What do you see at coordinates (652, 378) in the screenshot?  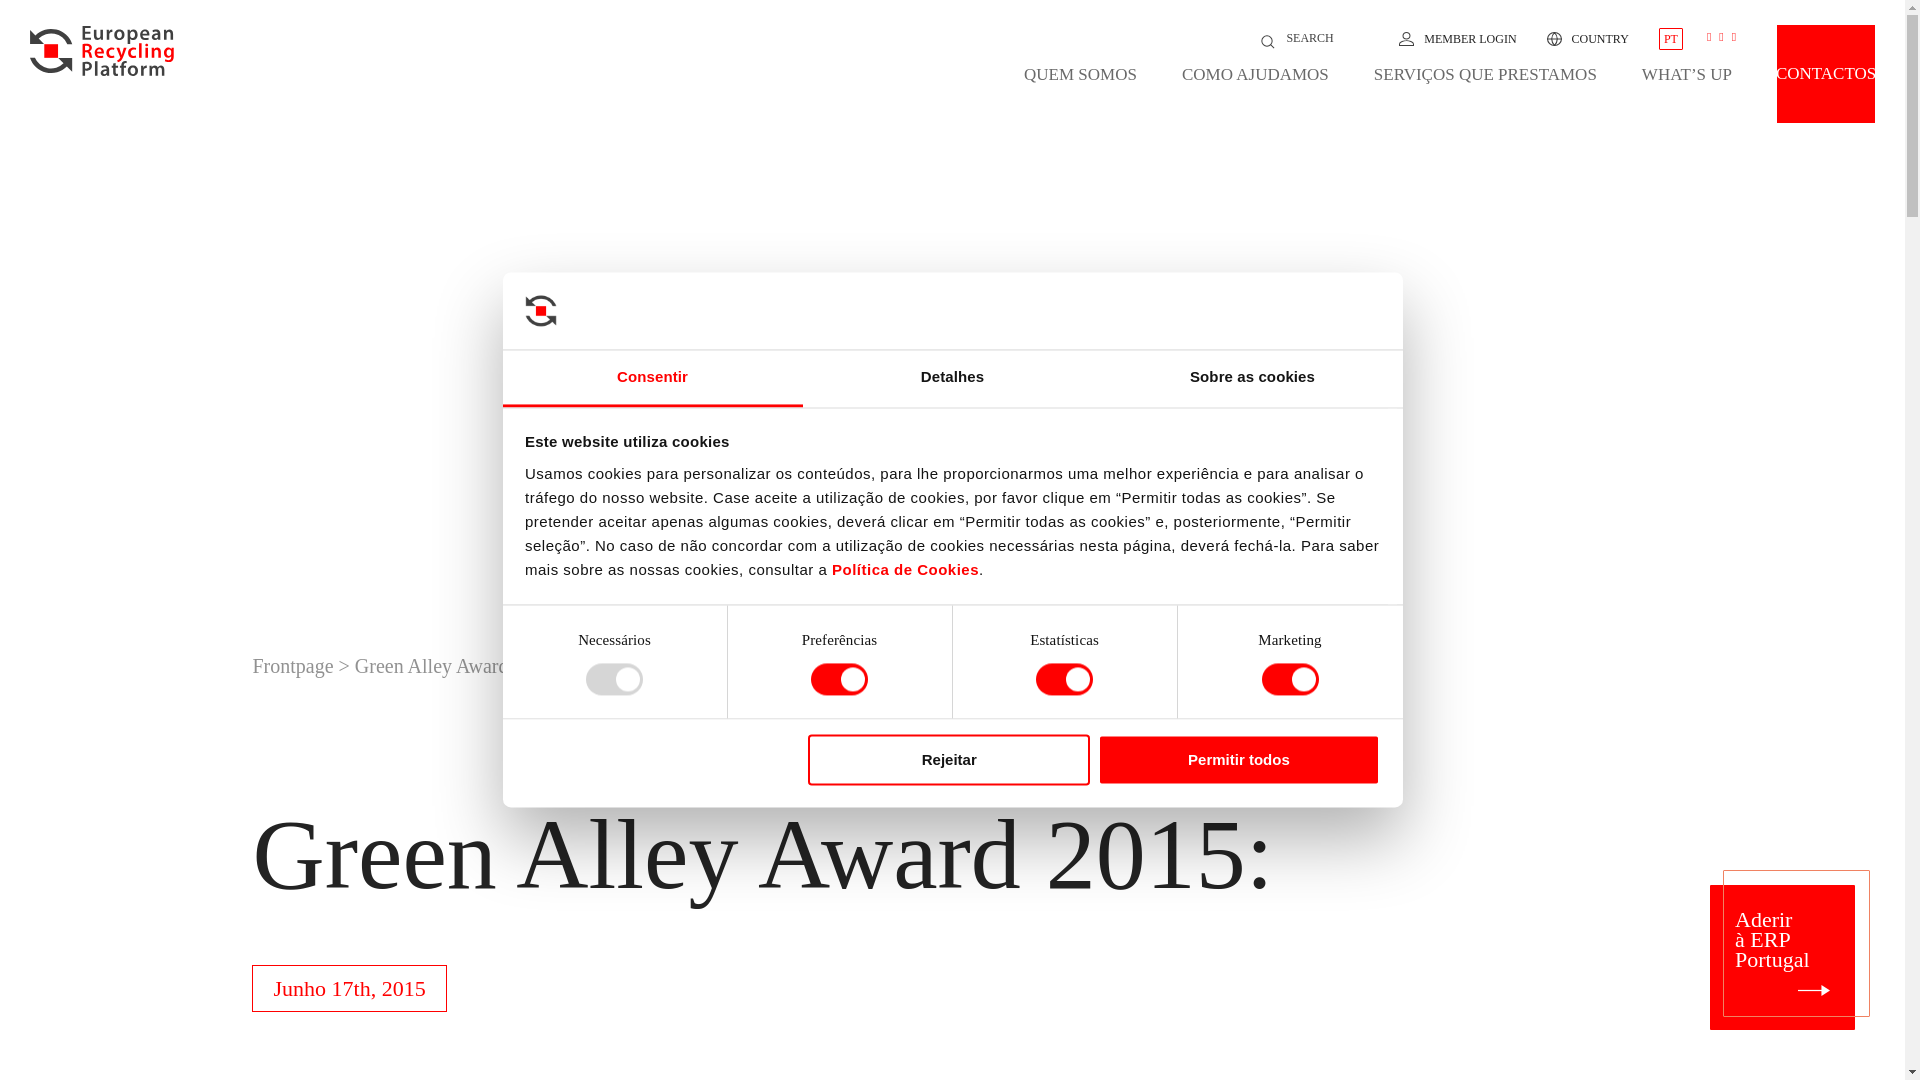 I see `Consentir` at bounding box center [652, 378].